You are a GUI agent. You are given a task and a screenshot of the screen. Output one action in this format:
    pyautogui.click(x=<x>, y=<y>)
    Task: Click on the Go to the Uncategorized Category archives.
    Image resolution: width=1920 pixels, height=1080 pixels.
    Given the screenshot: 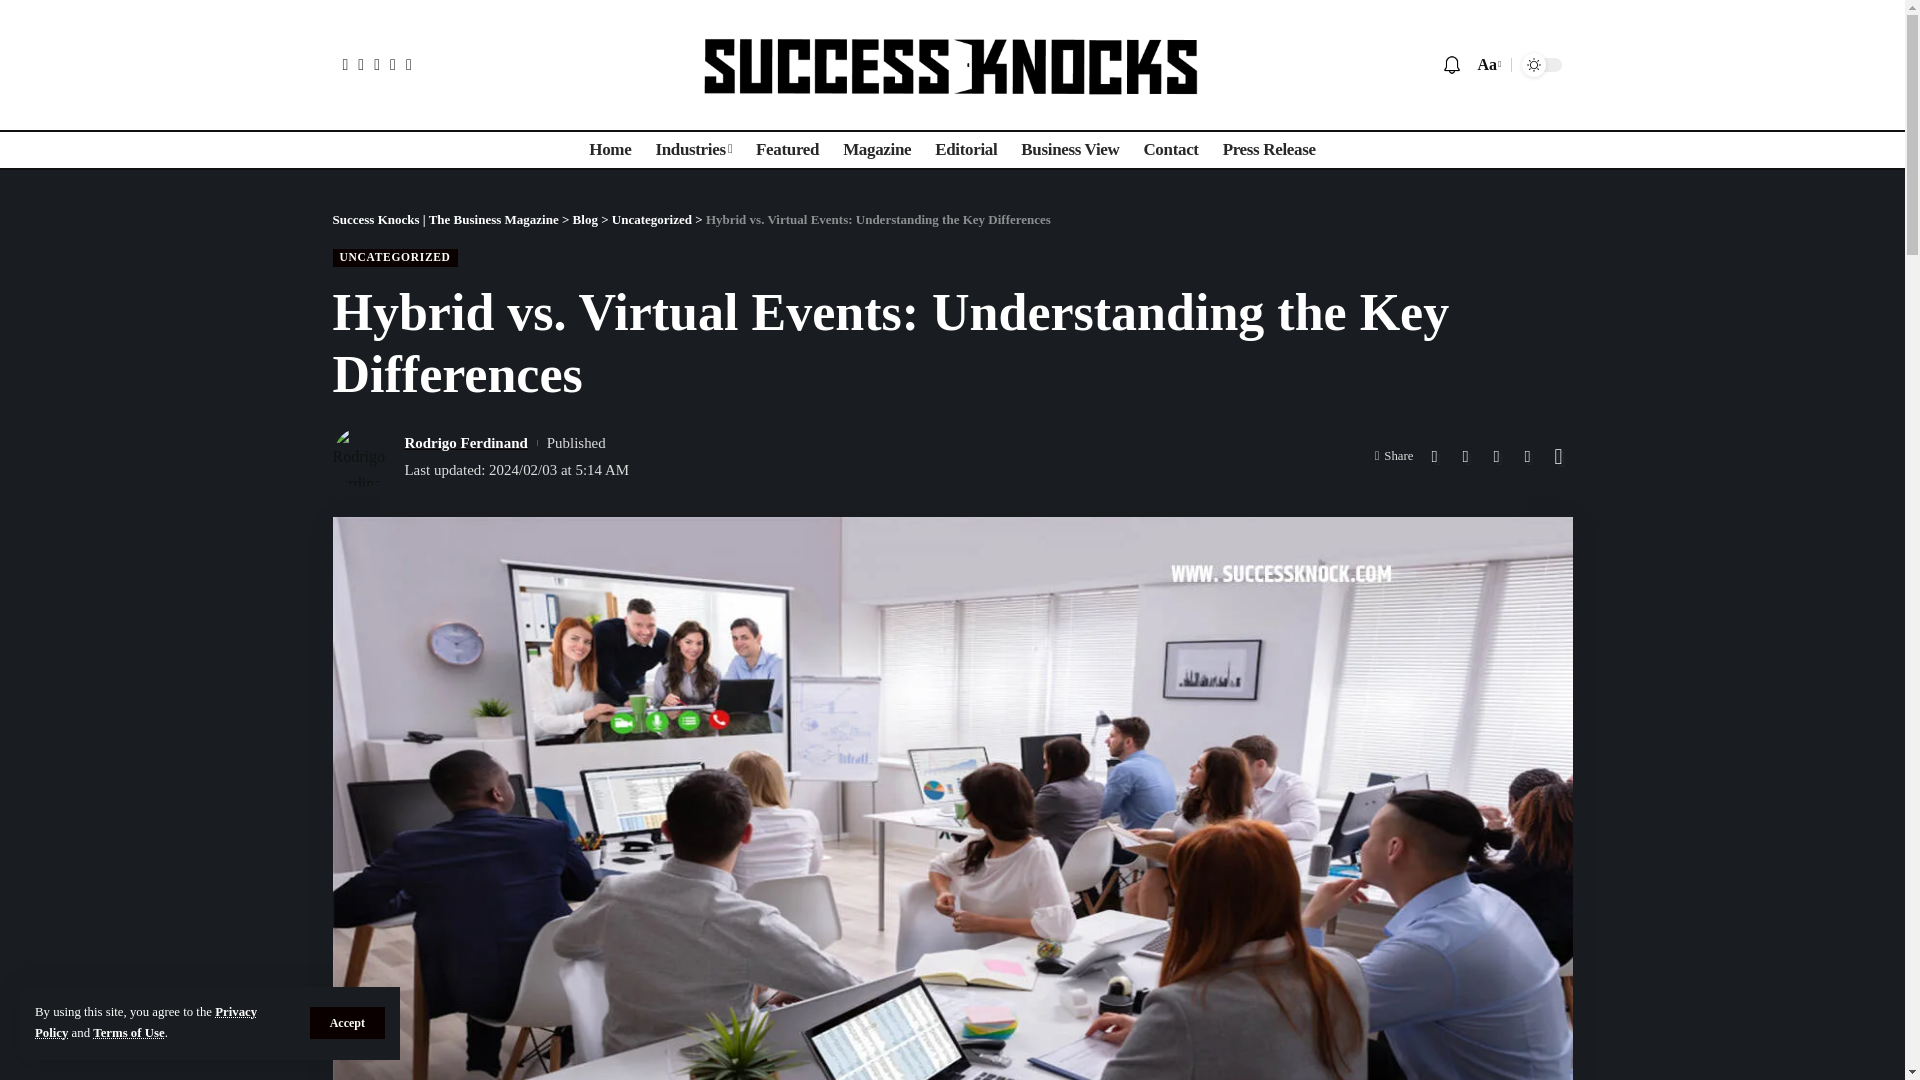 What is the action you would take?
    pyautogui.click(x=652, y=218)
    